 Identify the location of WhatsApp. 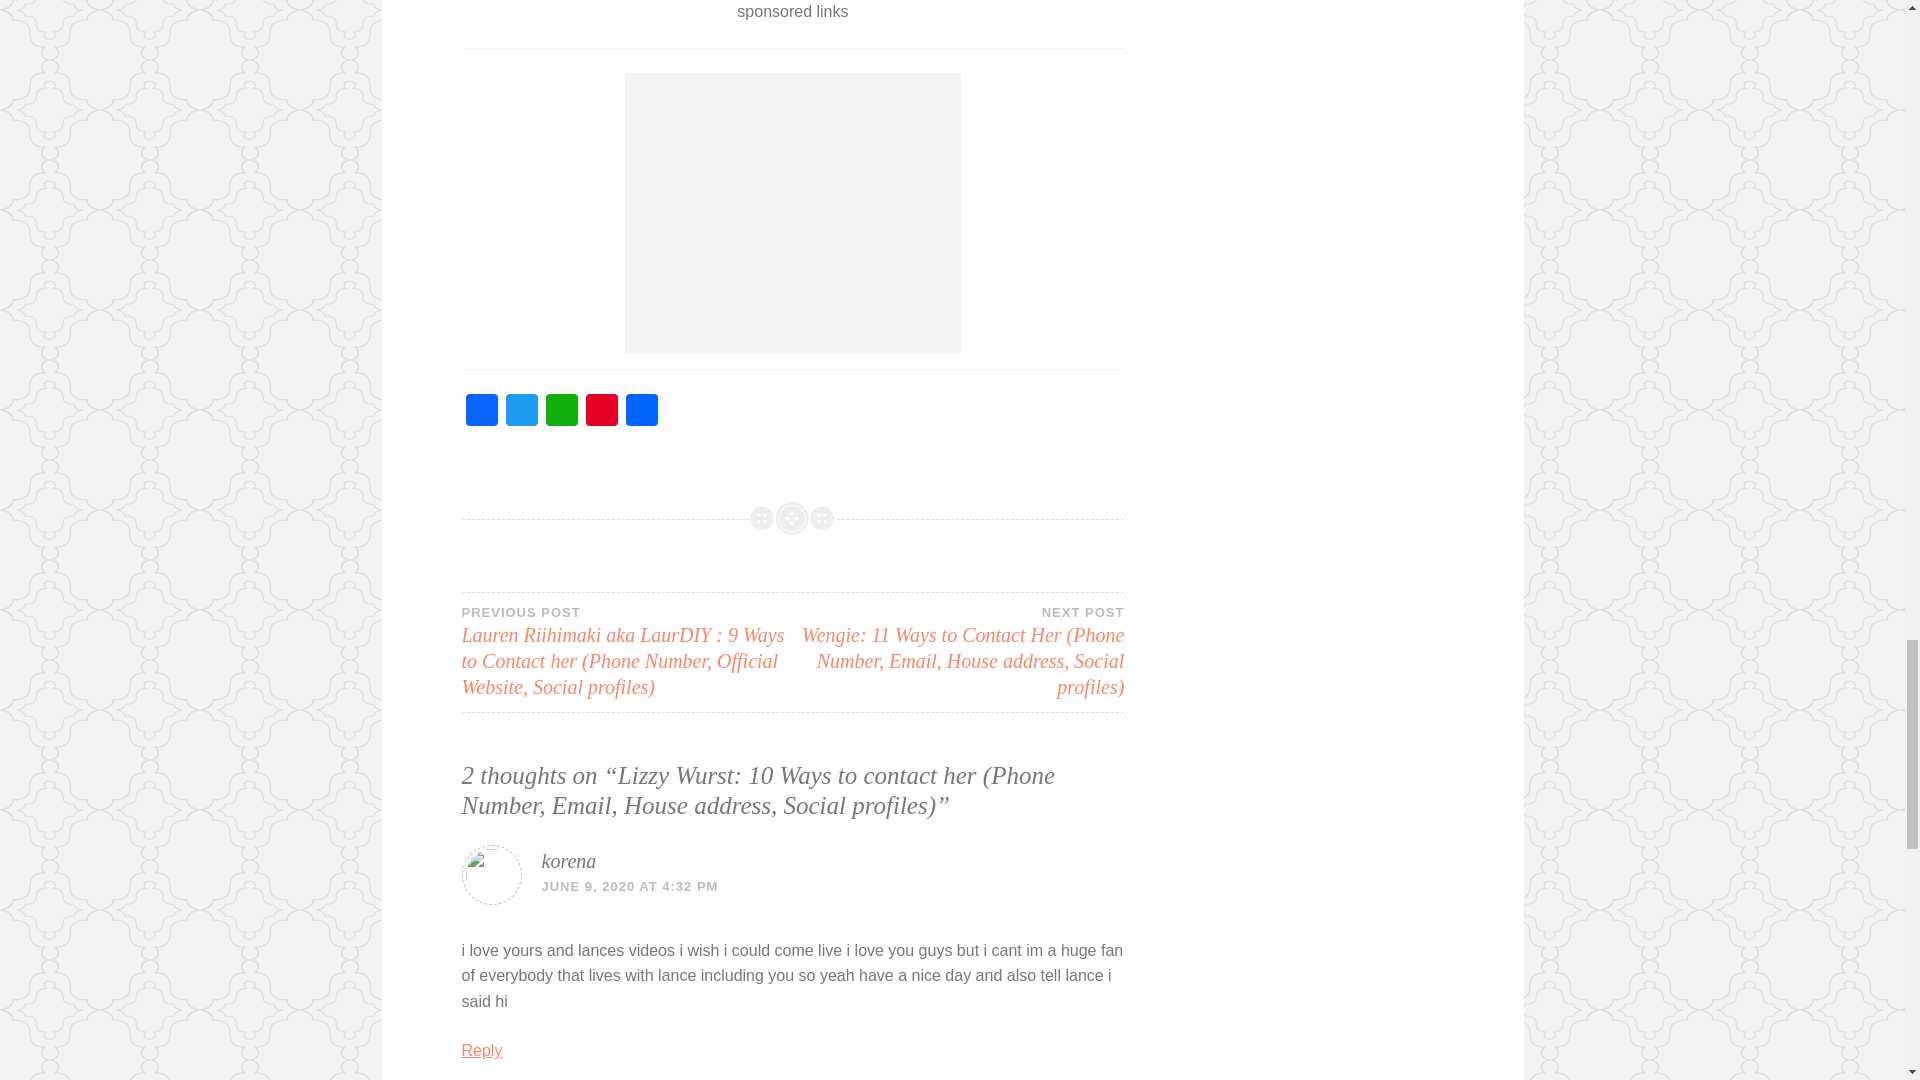
(561, 412).